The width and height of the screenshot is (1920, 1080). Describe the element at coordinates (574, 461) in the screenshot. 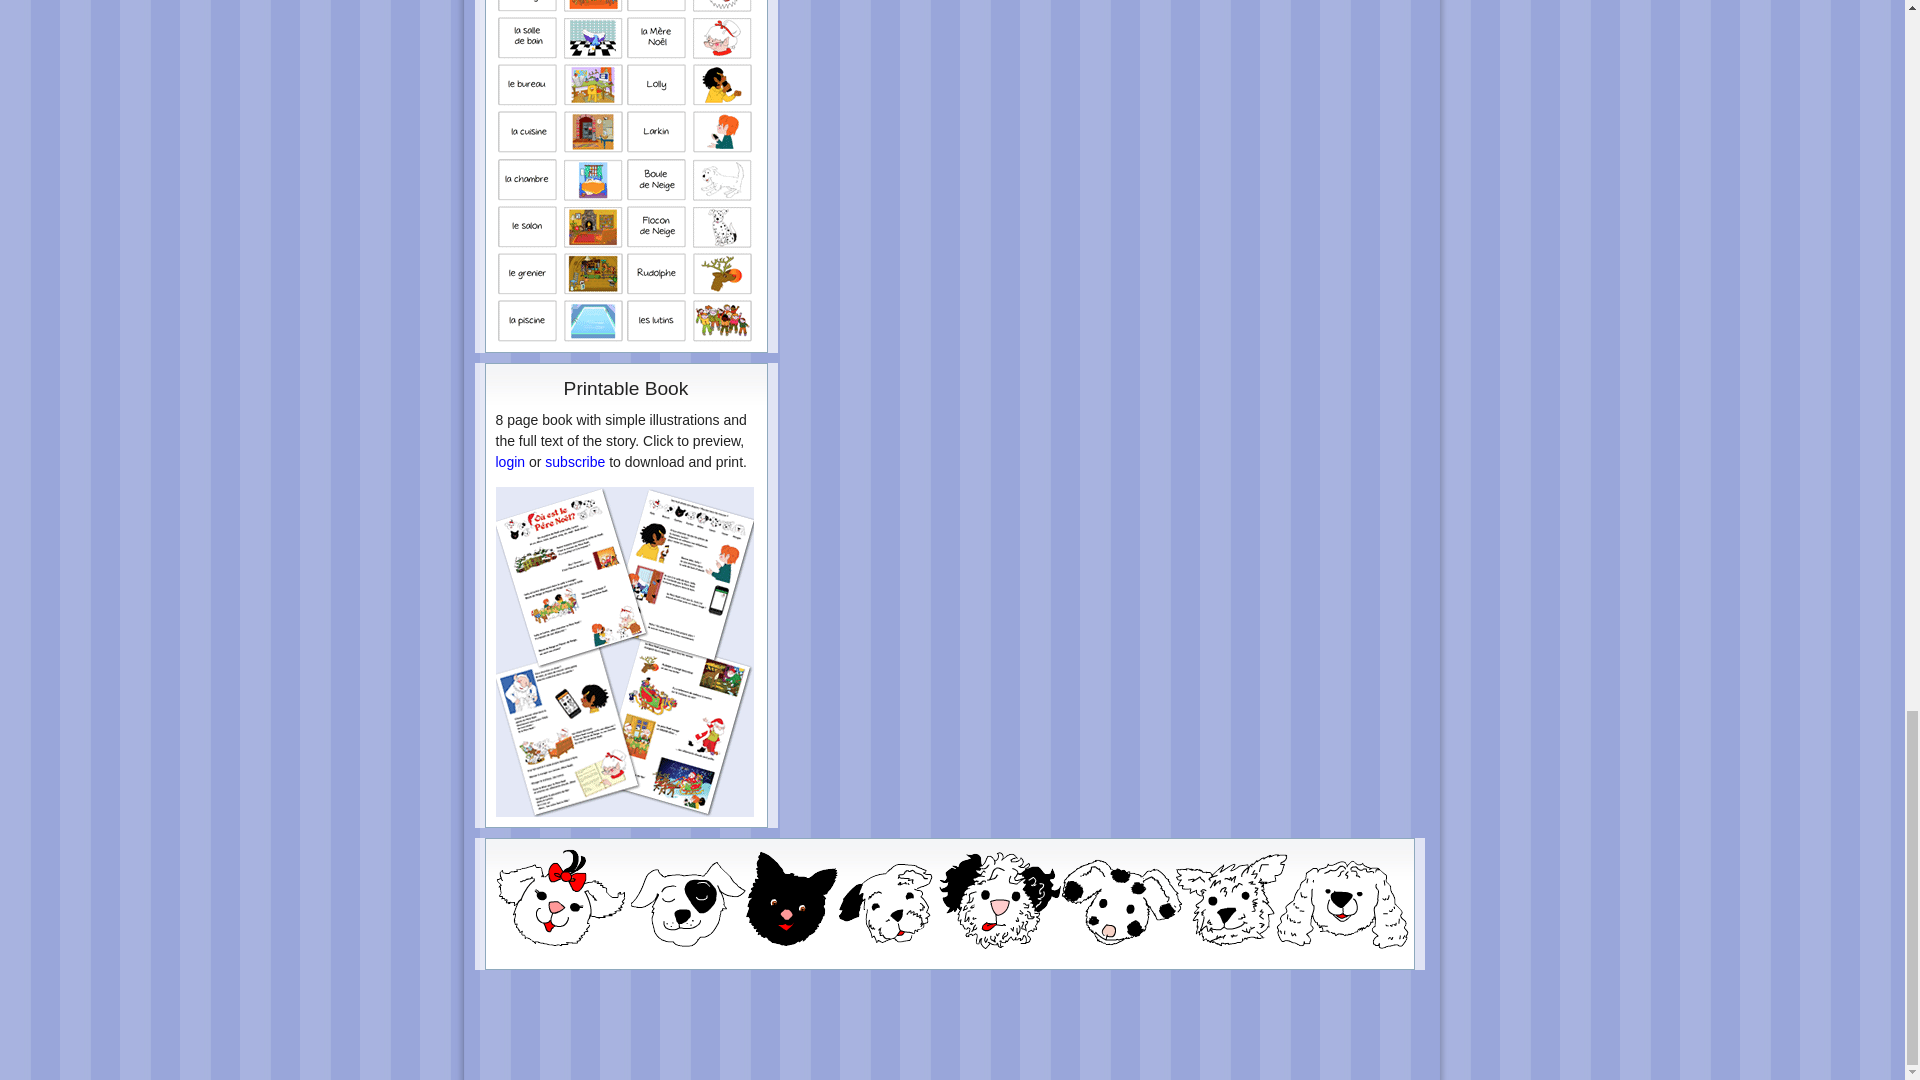

I see `subscribe` at that location.